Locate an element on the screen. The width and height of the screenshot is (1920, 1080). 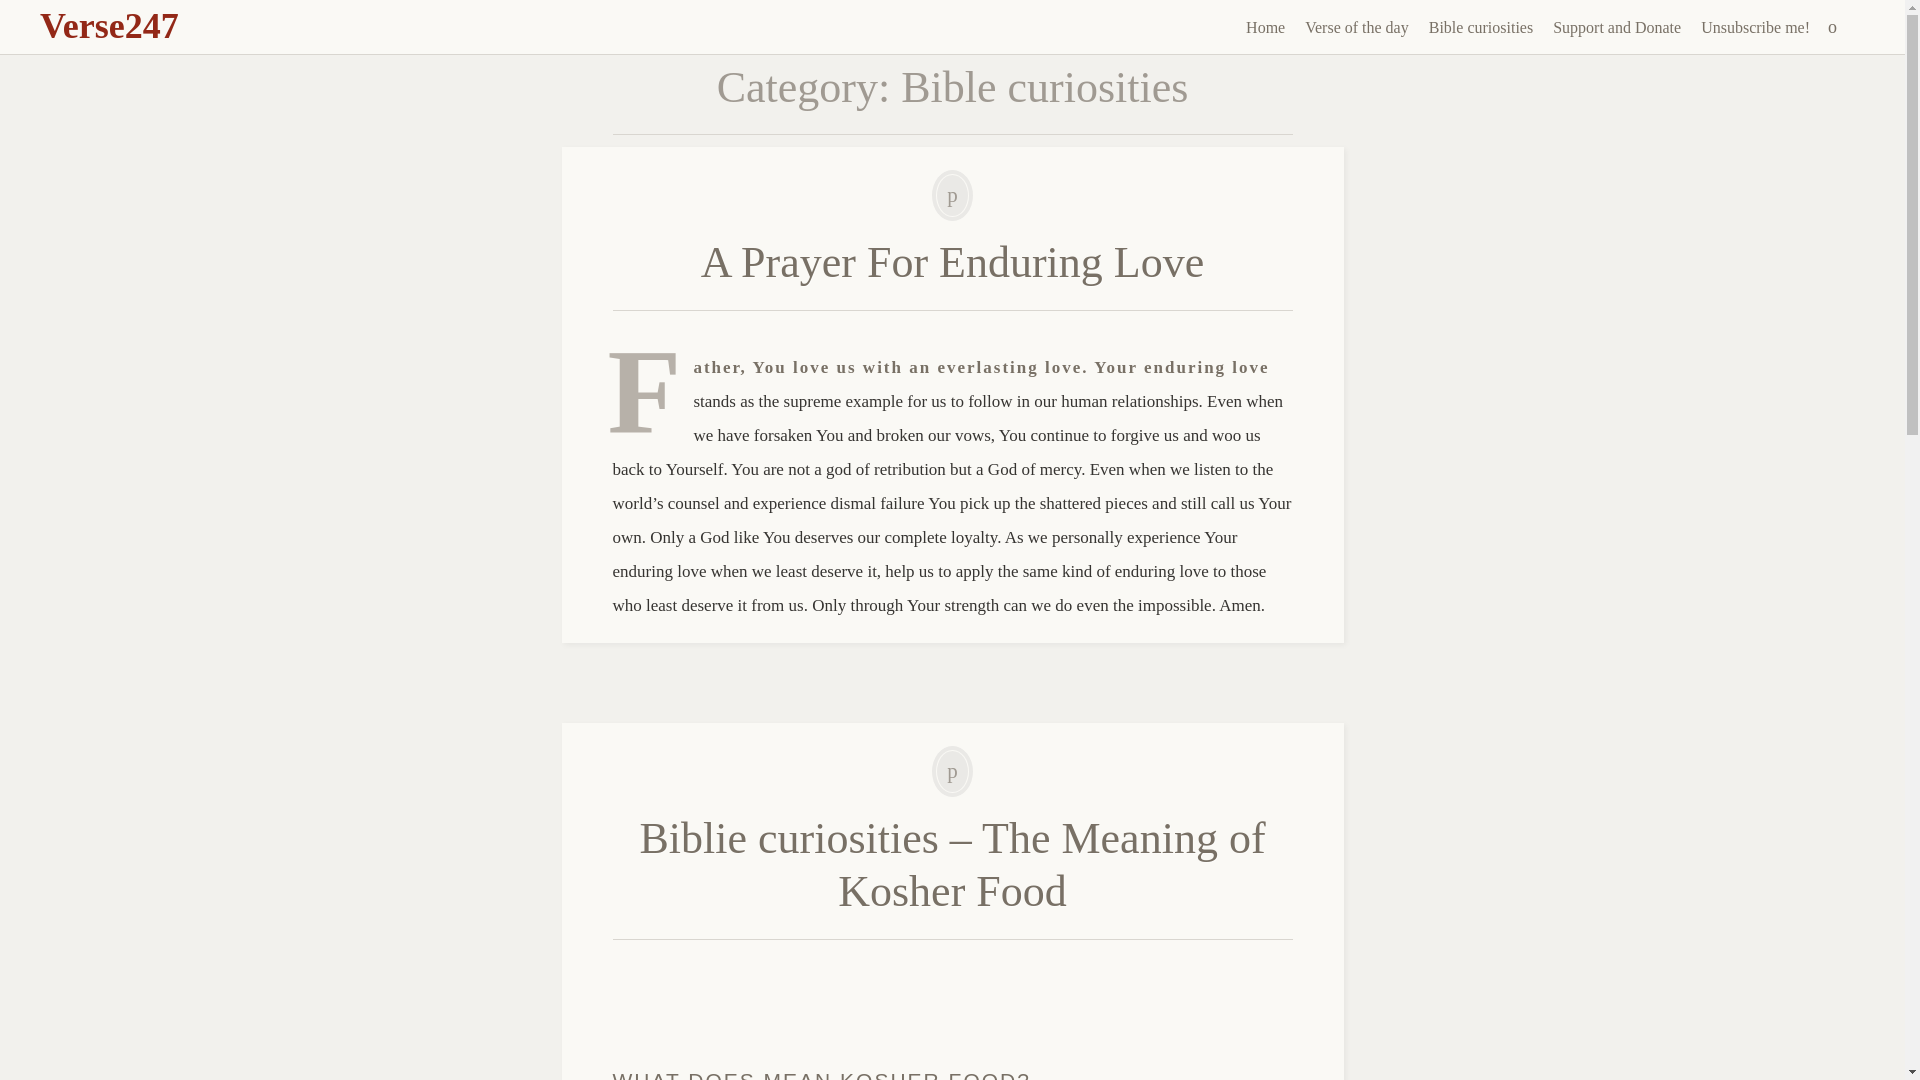
Home is located at coordinates (1265, 28).